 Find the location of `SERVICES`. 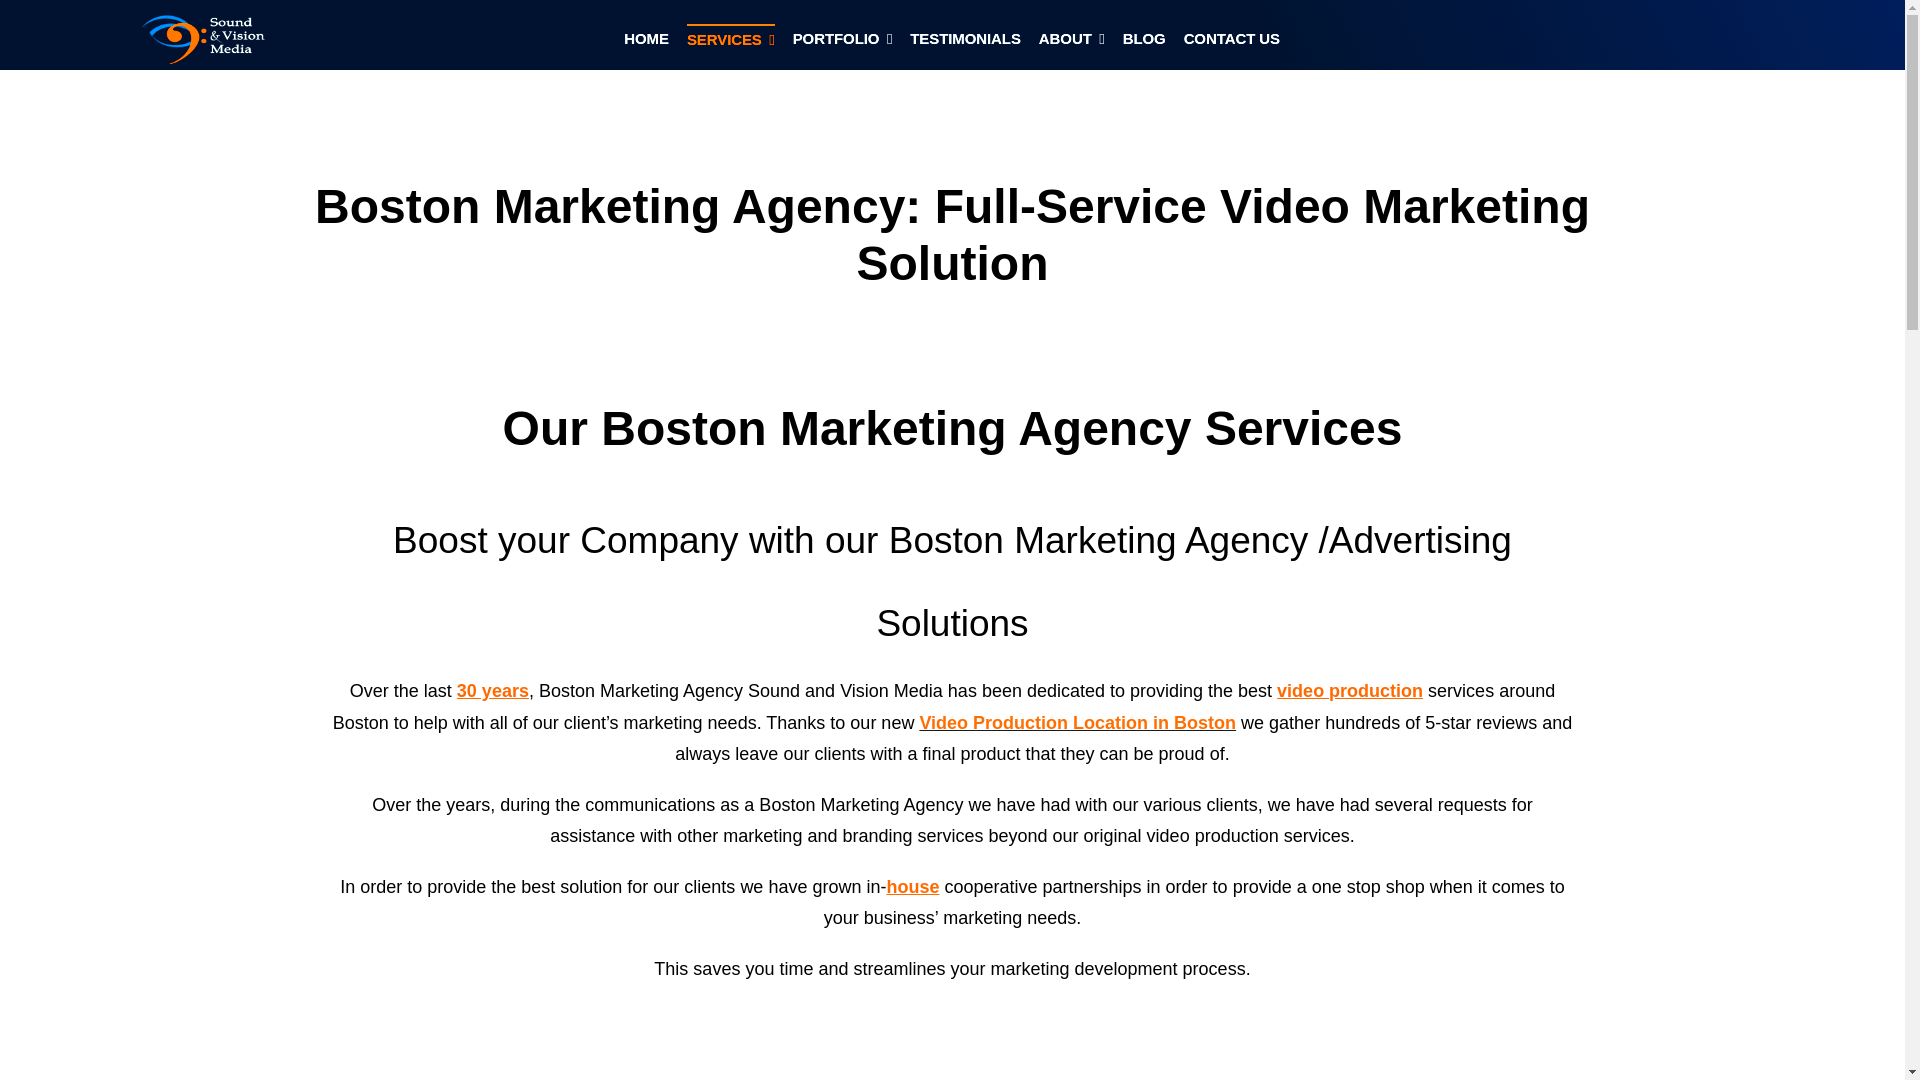

SERVICES is located at coordinates (731, 44).